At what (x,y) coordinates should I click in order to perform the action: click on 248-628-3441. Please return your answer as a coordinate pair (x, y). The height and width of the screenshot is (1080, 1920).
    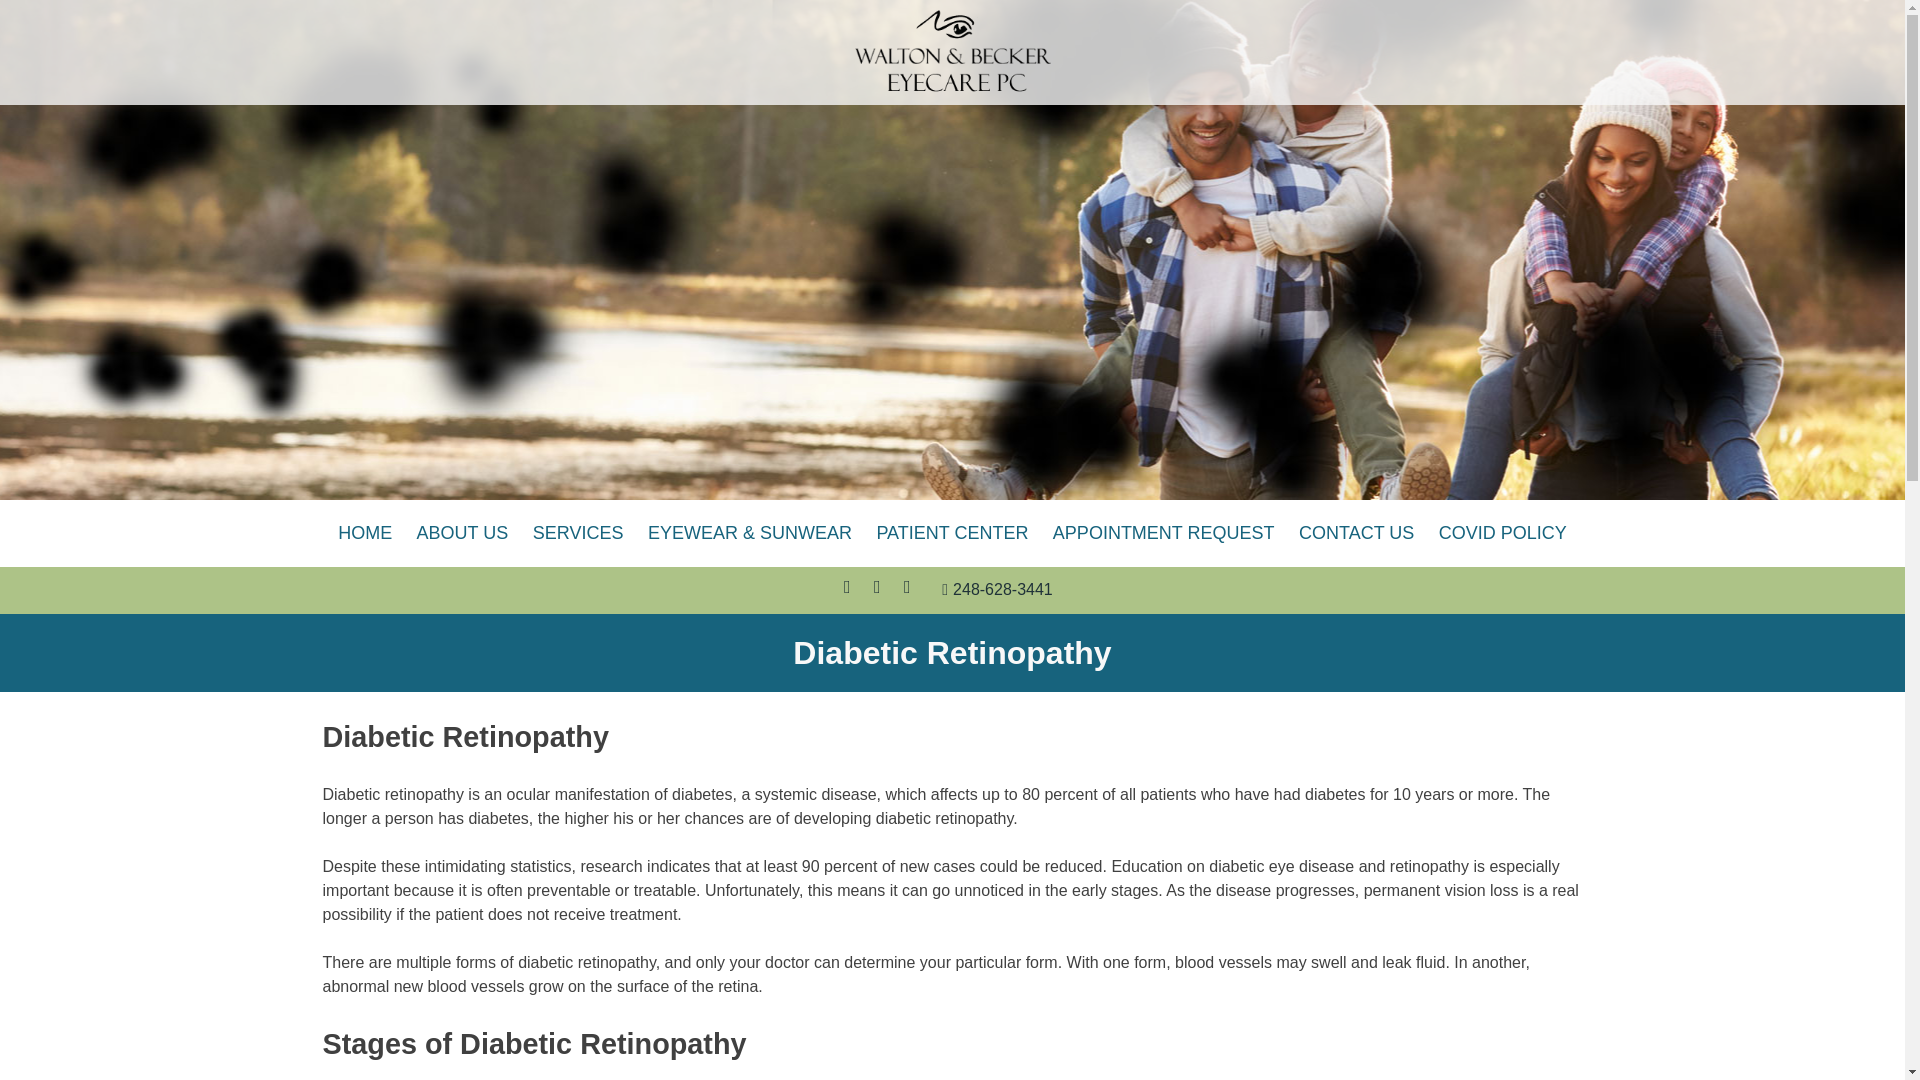
    Looking at the image, I should click on (997, 590).